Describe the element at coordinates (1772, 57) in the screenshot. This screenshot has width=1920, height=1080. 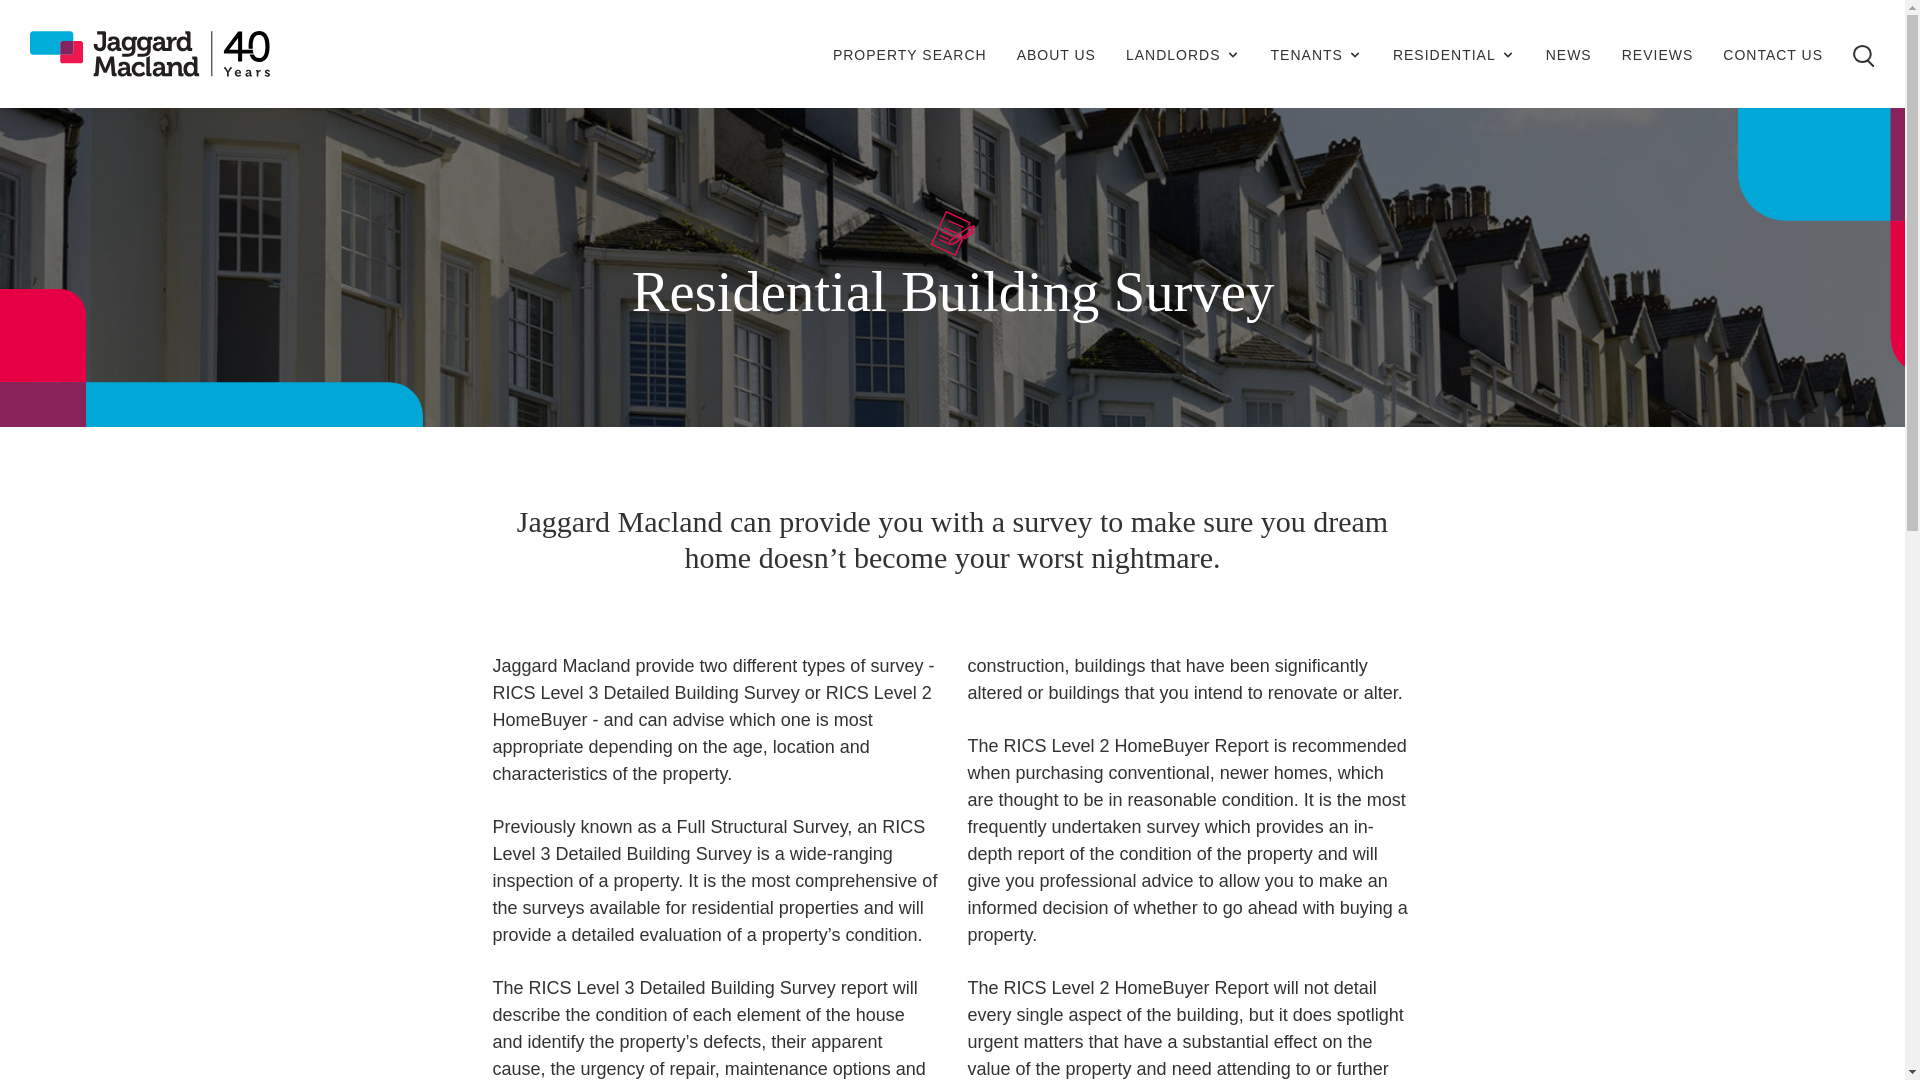
I see `CONTACT US` at that location.